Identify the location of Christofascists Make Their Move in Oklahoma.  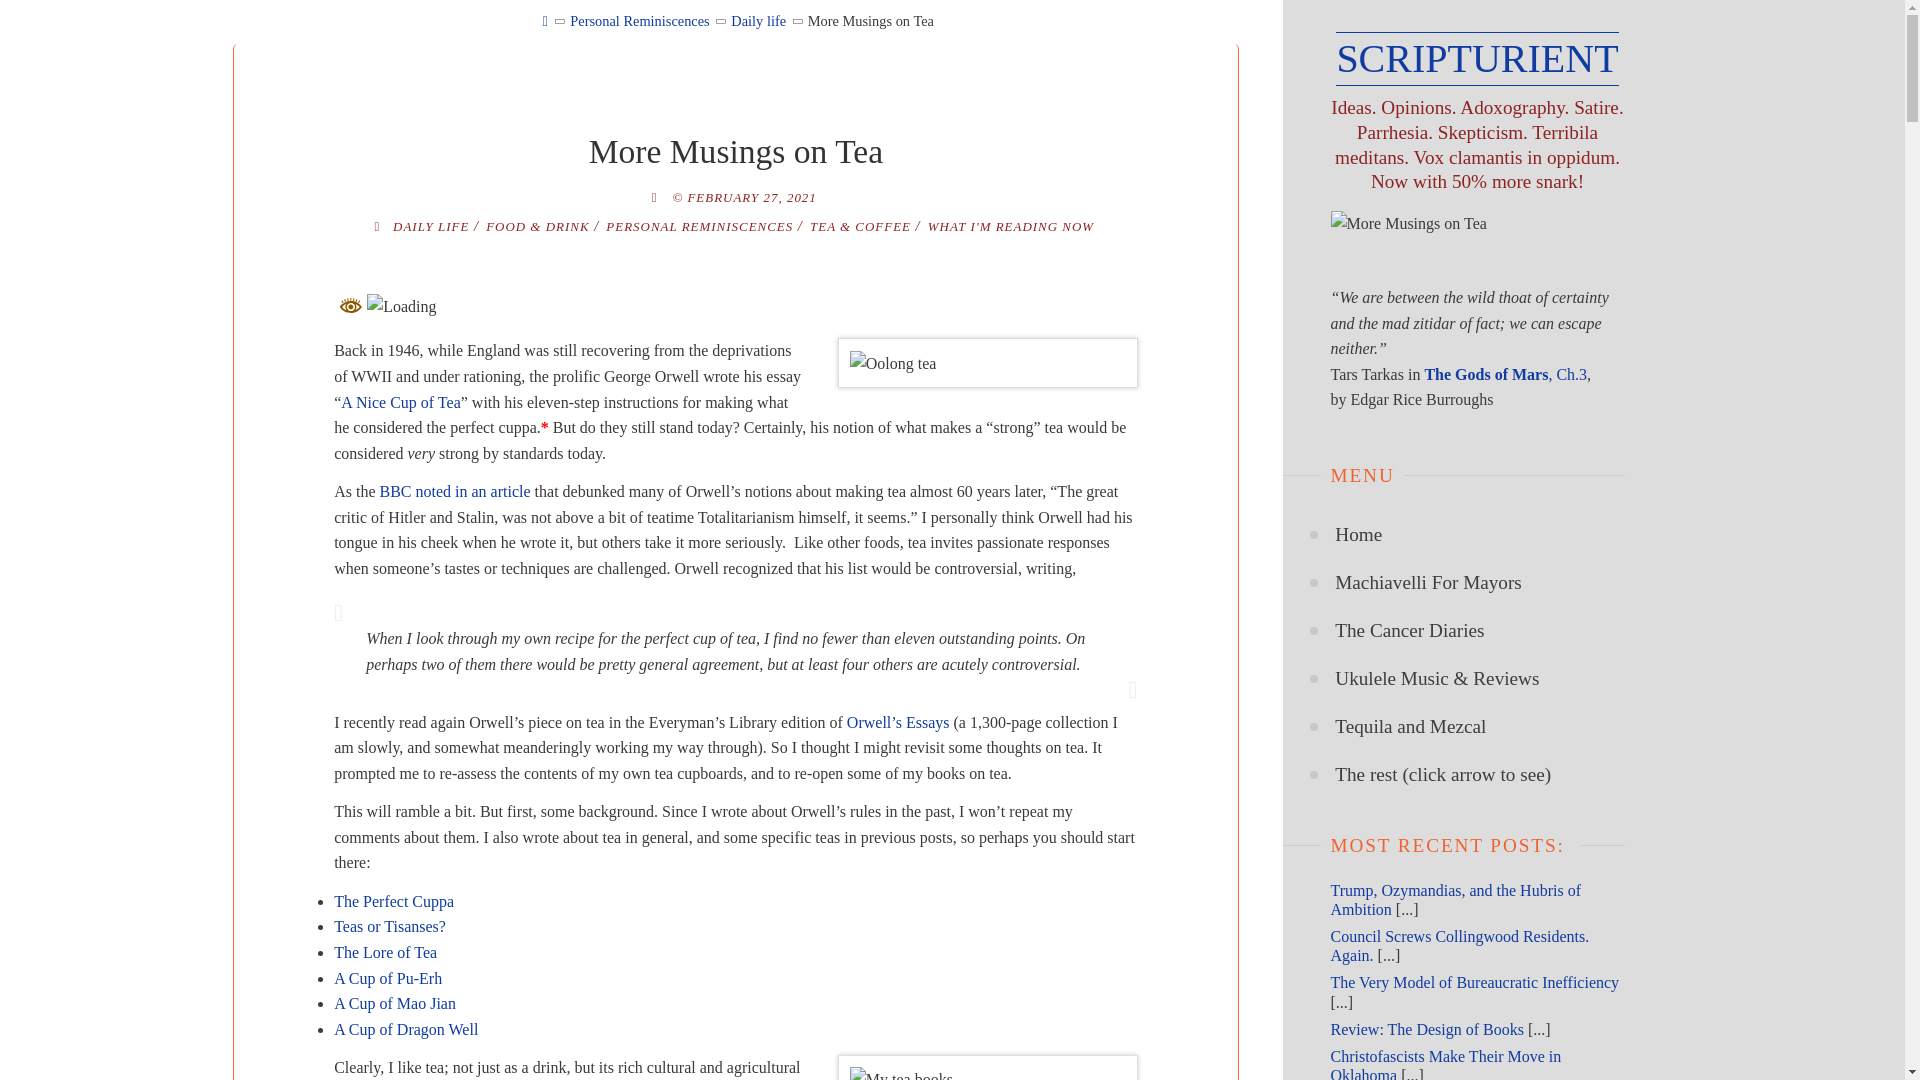
(1445, 1064).